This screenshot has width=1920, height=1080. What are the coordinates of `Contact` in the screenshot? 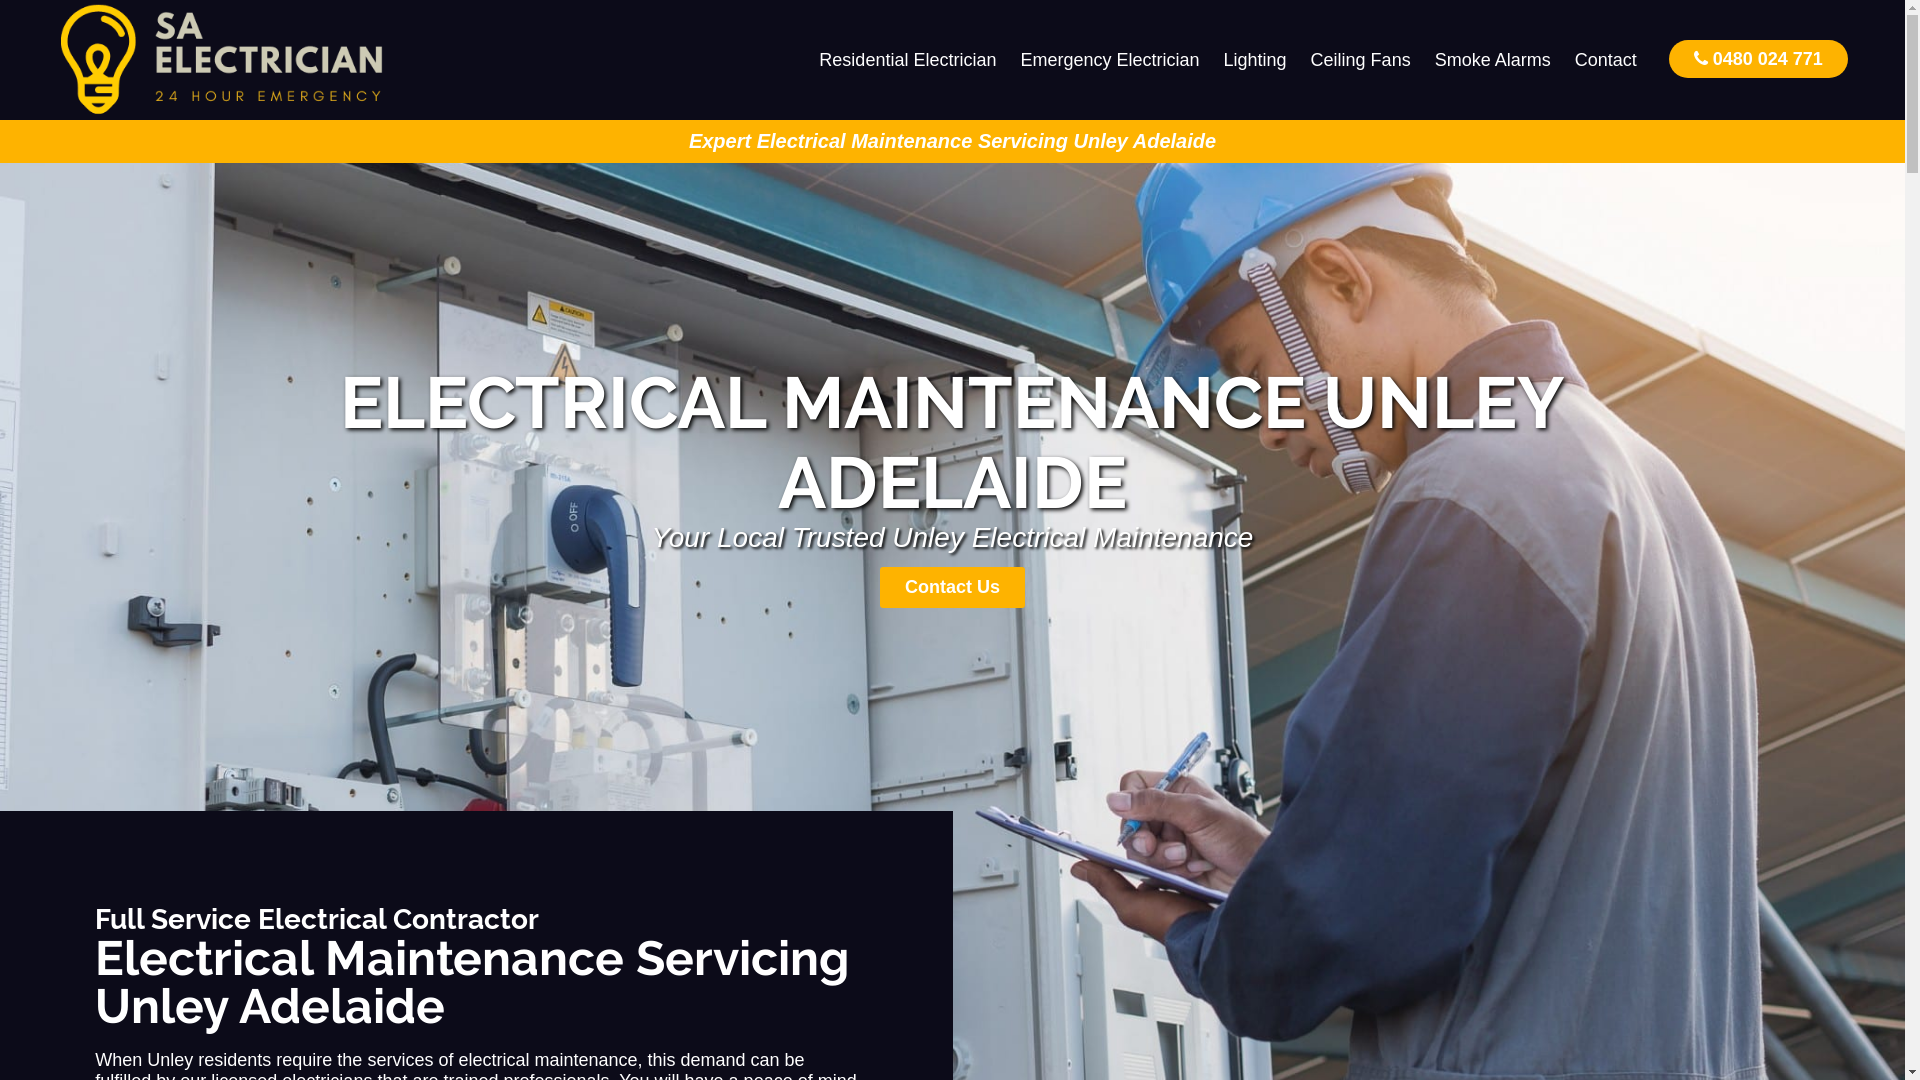 It's located at (1606, 60).